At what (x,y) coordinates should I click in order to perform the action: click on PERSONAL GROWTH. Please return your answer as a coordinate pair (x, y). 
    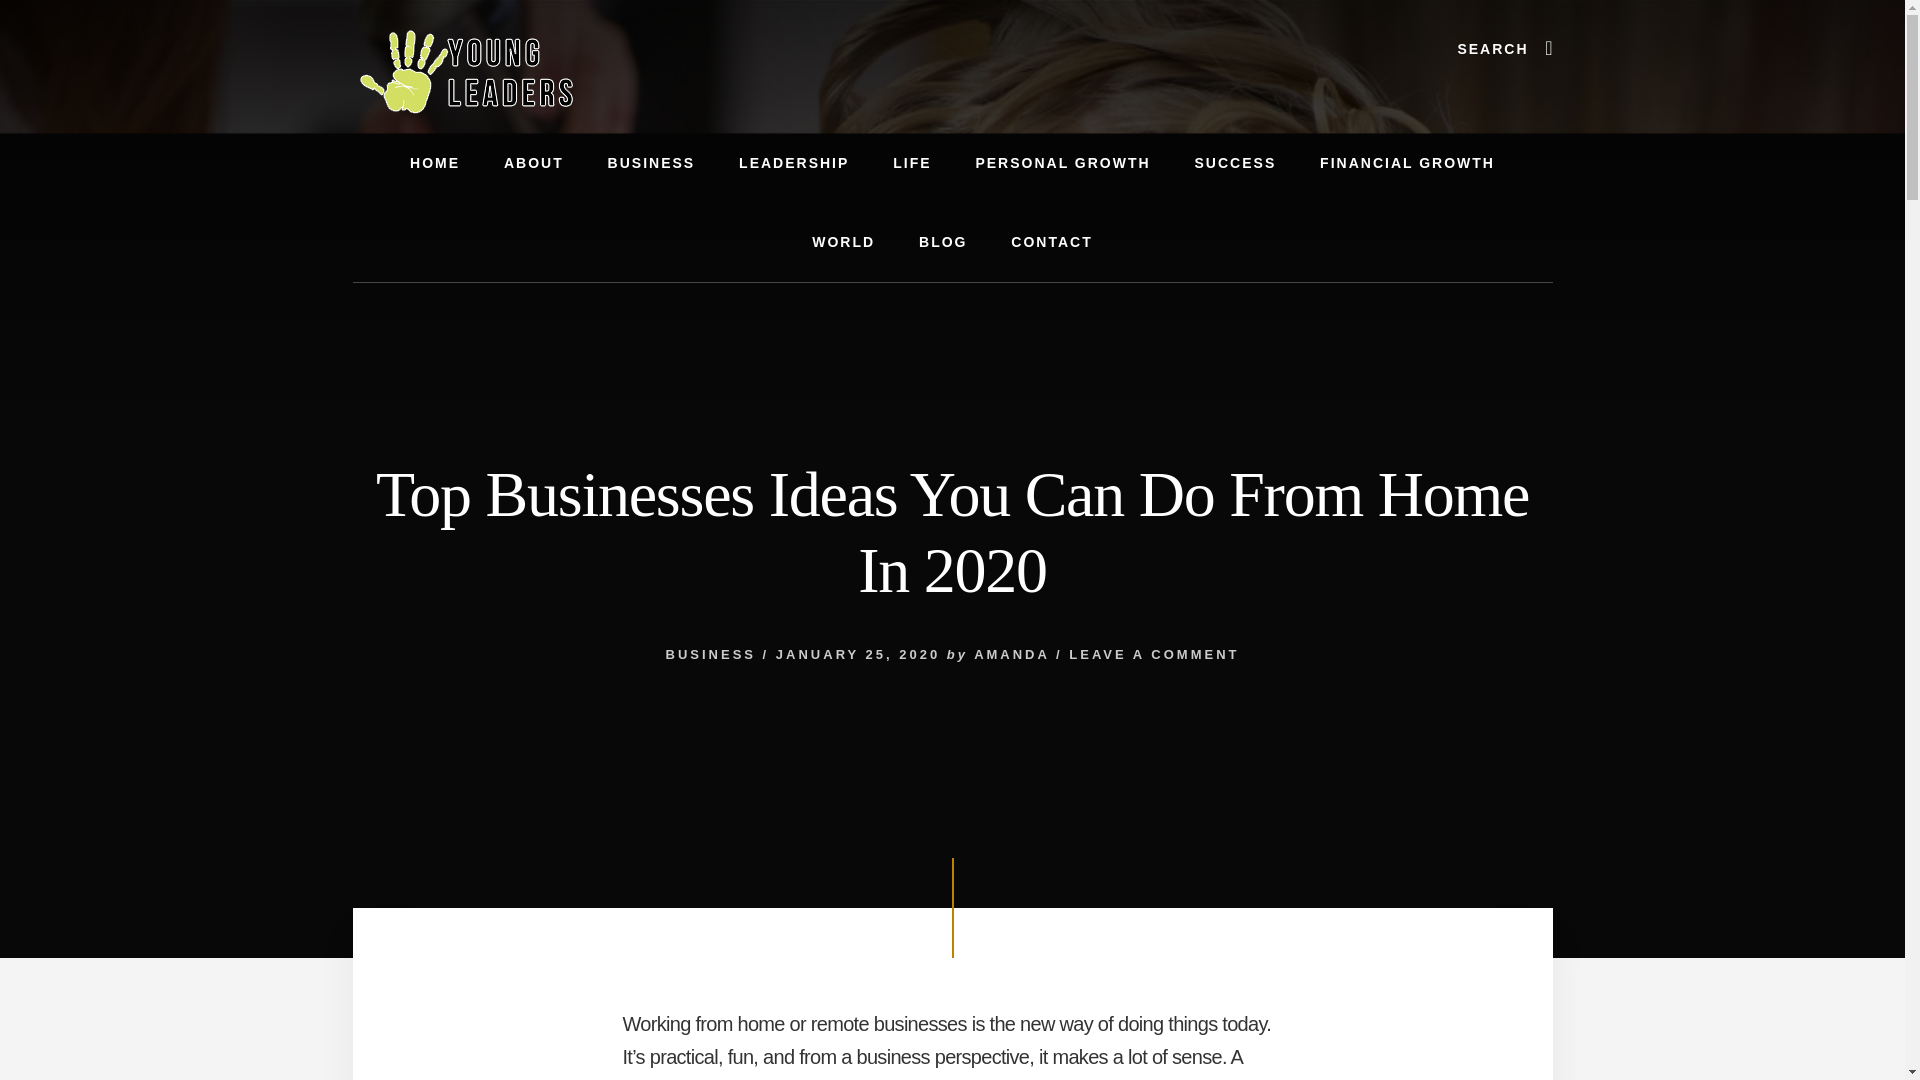
    Looking at the image, I should click on (1062, 164).